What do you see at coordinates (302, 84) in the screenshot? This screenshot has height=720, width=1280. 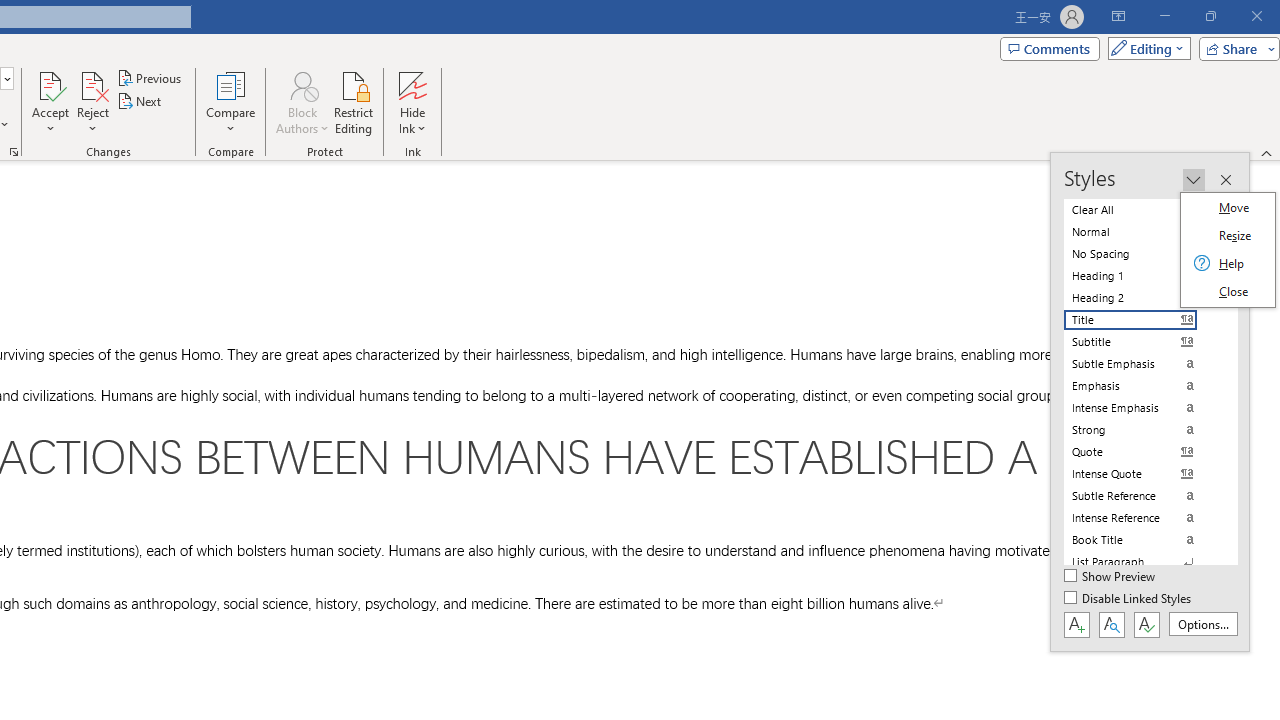 I see `Block Authors` at bounding box center [302, 84].